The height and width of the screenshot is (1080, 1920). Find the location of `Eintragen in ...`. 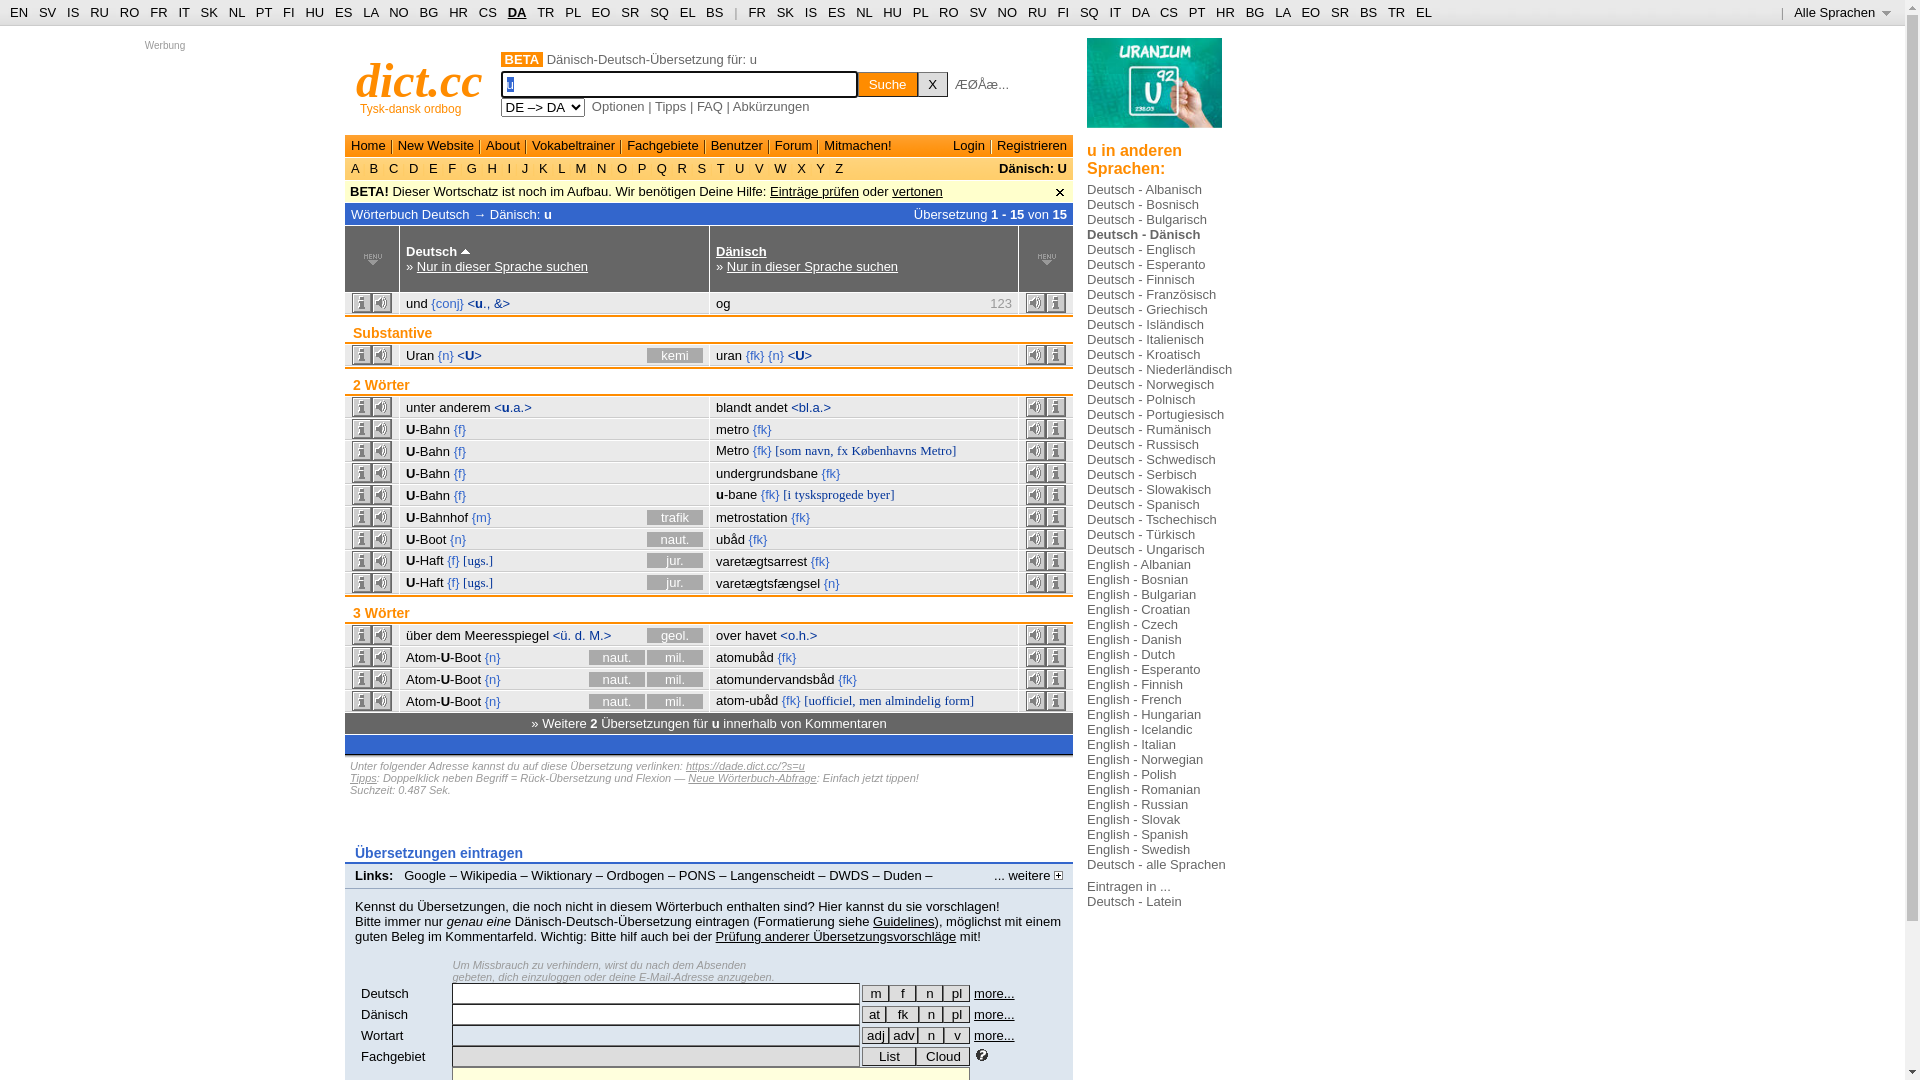

Eintragen in ... is located at coordinates (1129, 886).